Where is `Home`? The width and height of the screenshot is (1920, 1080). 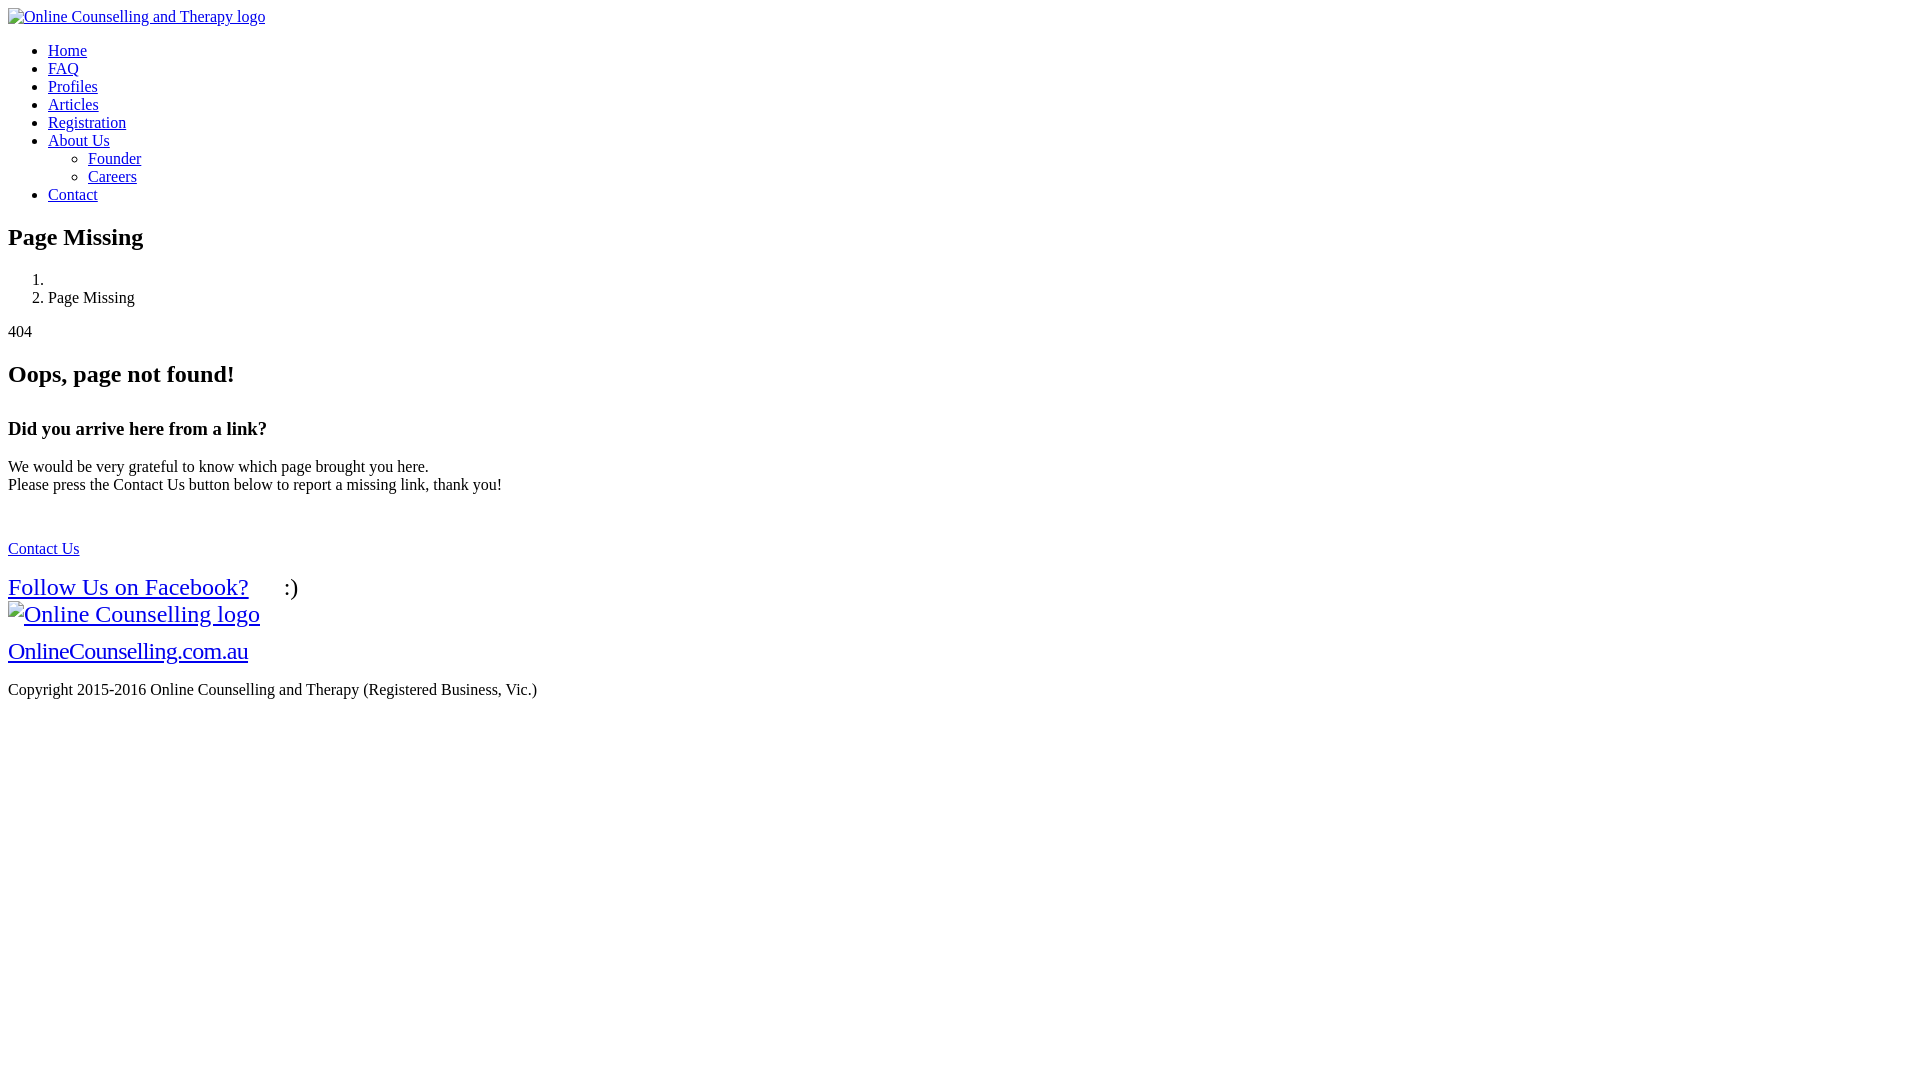 Home is located at coordinates (68, 50).